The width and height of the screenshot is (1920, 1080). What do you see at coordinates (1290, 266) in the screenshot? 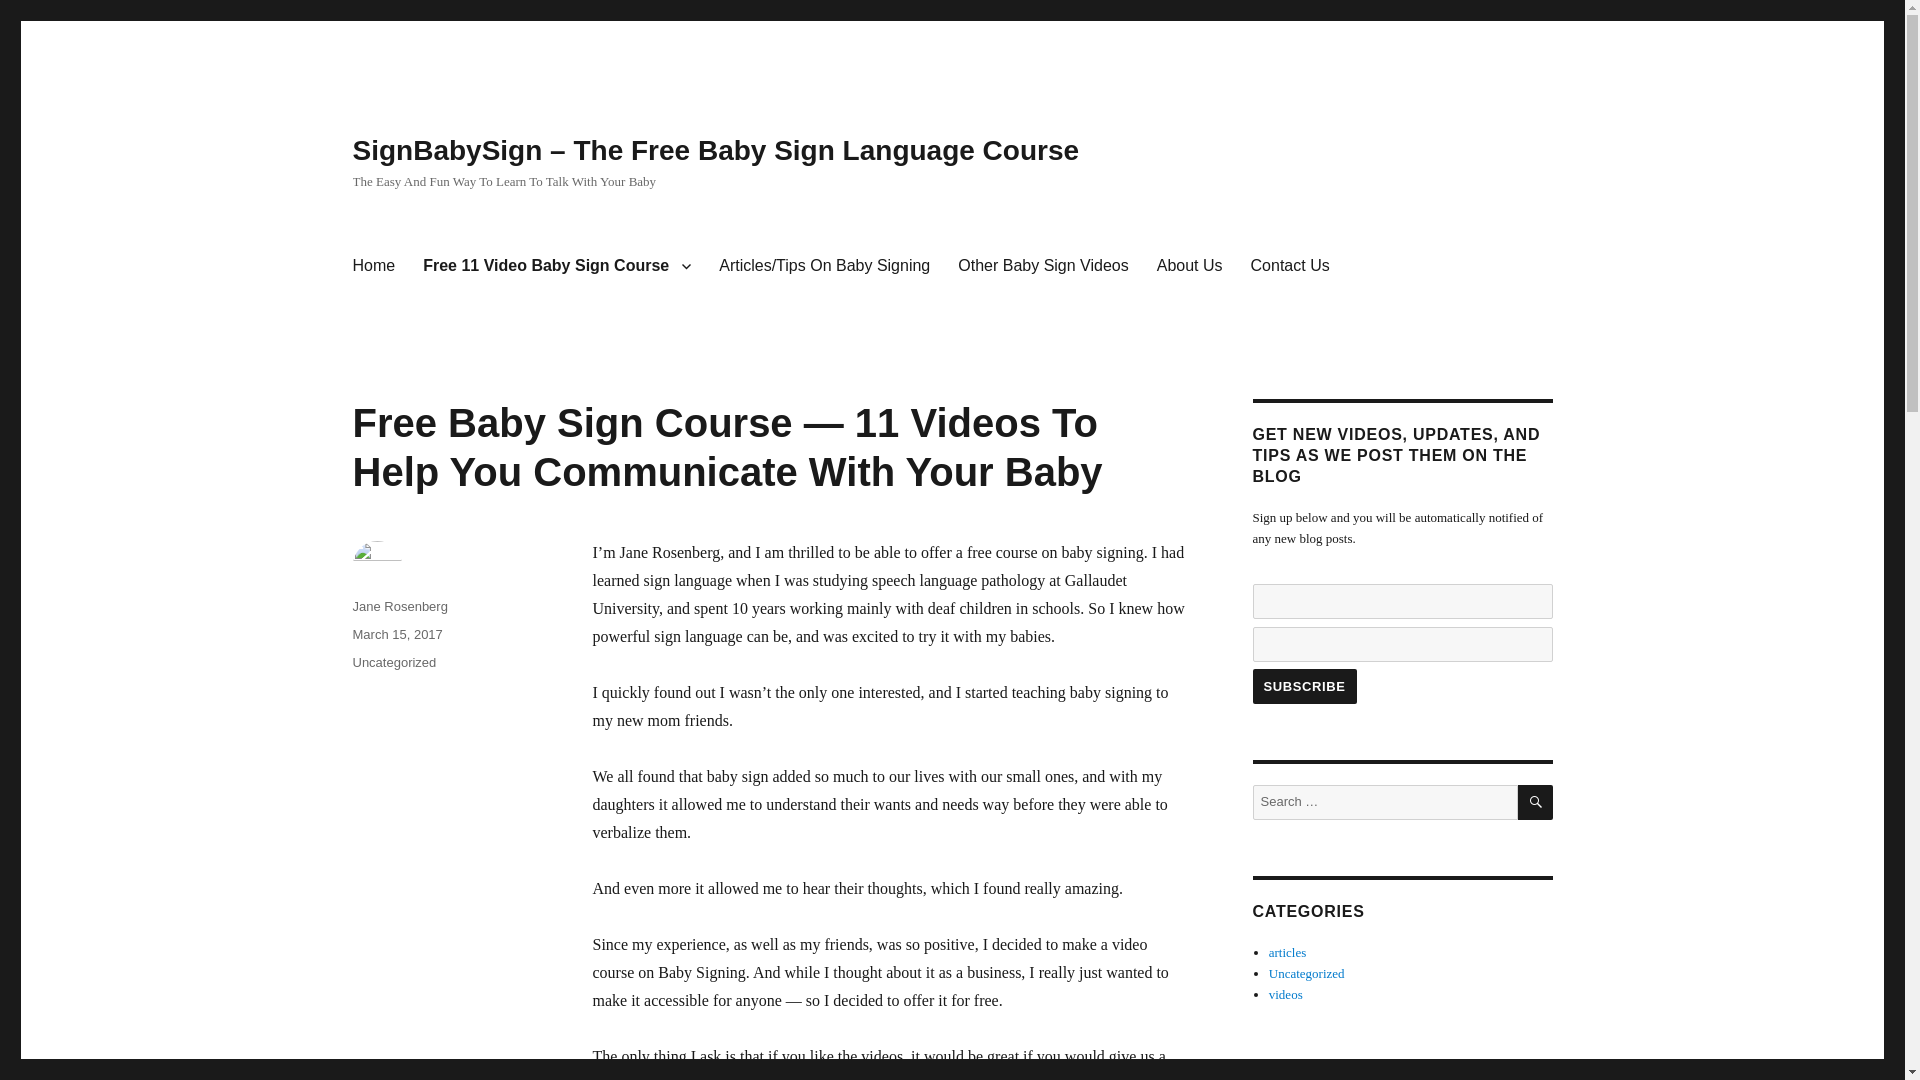
I see `Contact Us` at bounding box center [1290, 266].